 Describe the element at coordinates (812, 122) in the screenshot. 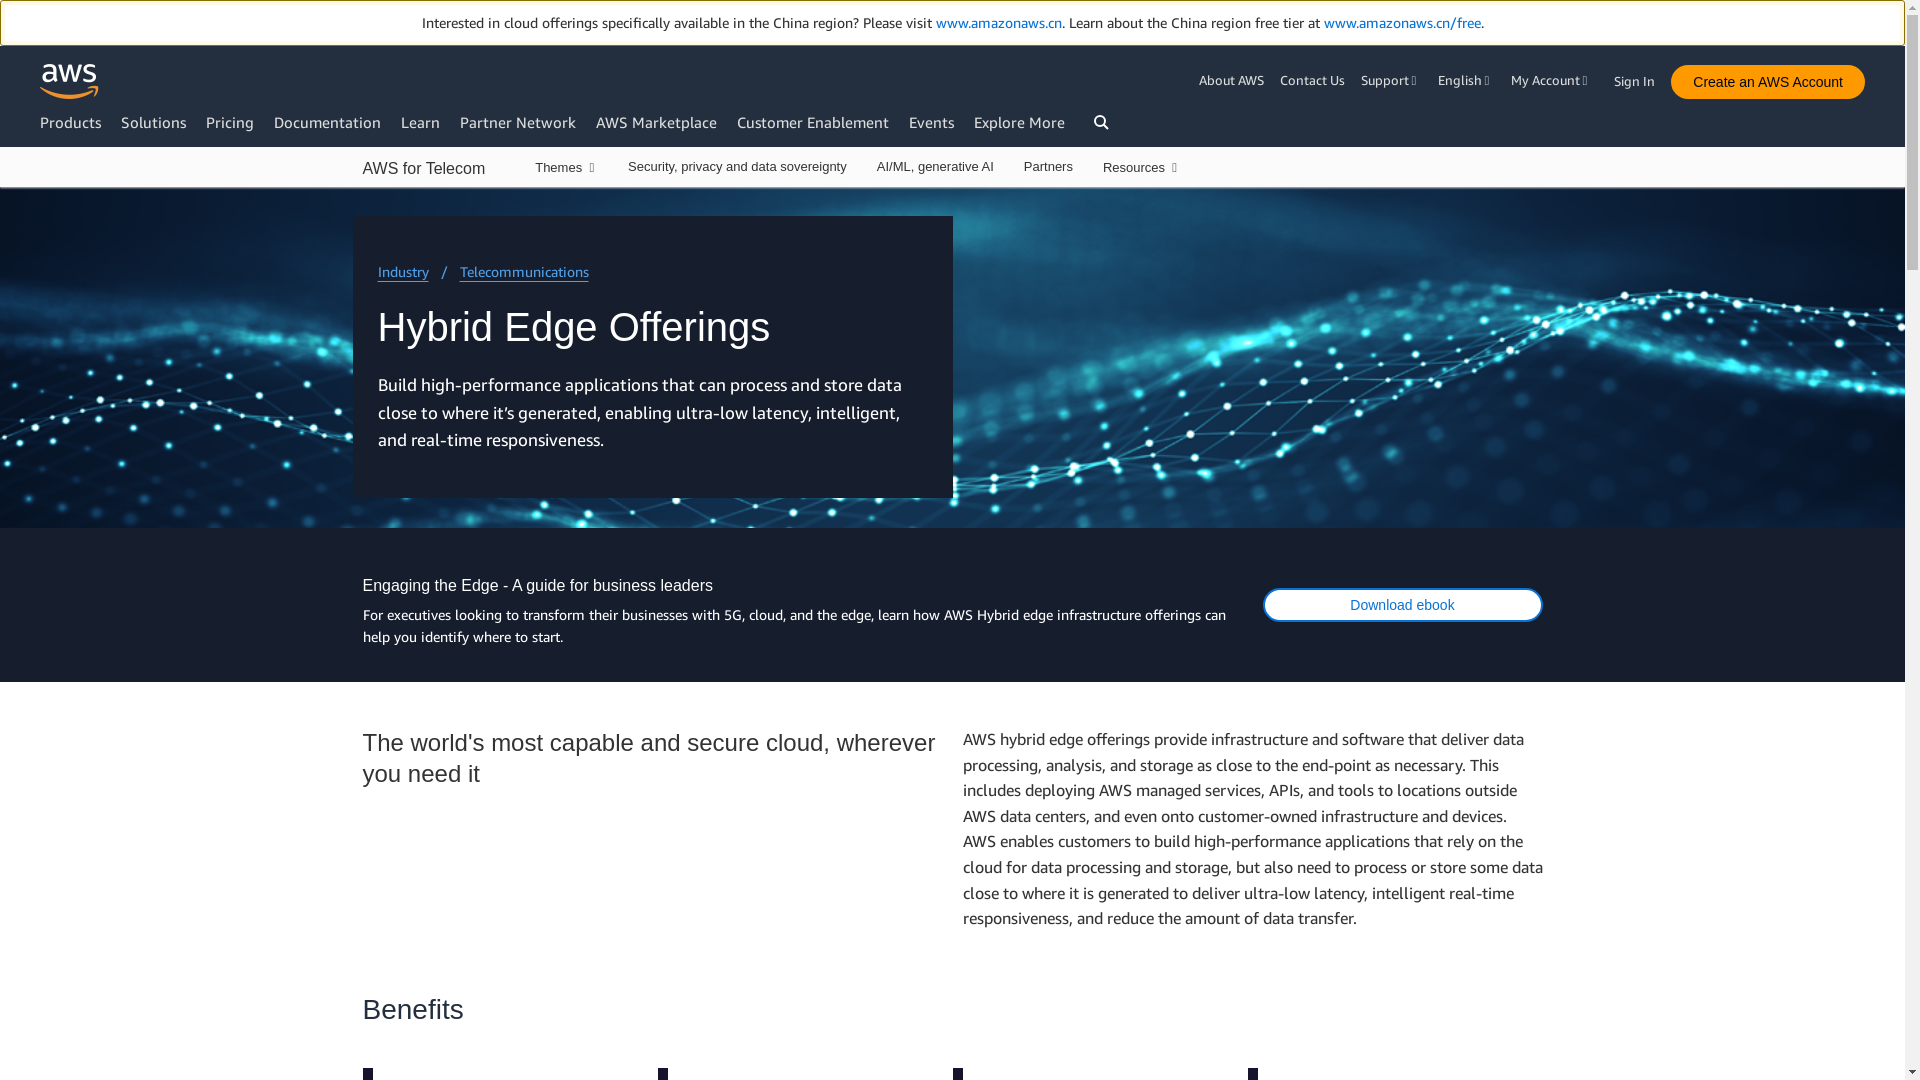

I see `Customer Enablement` at that location.